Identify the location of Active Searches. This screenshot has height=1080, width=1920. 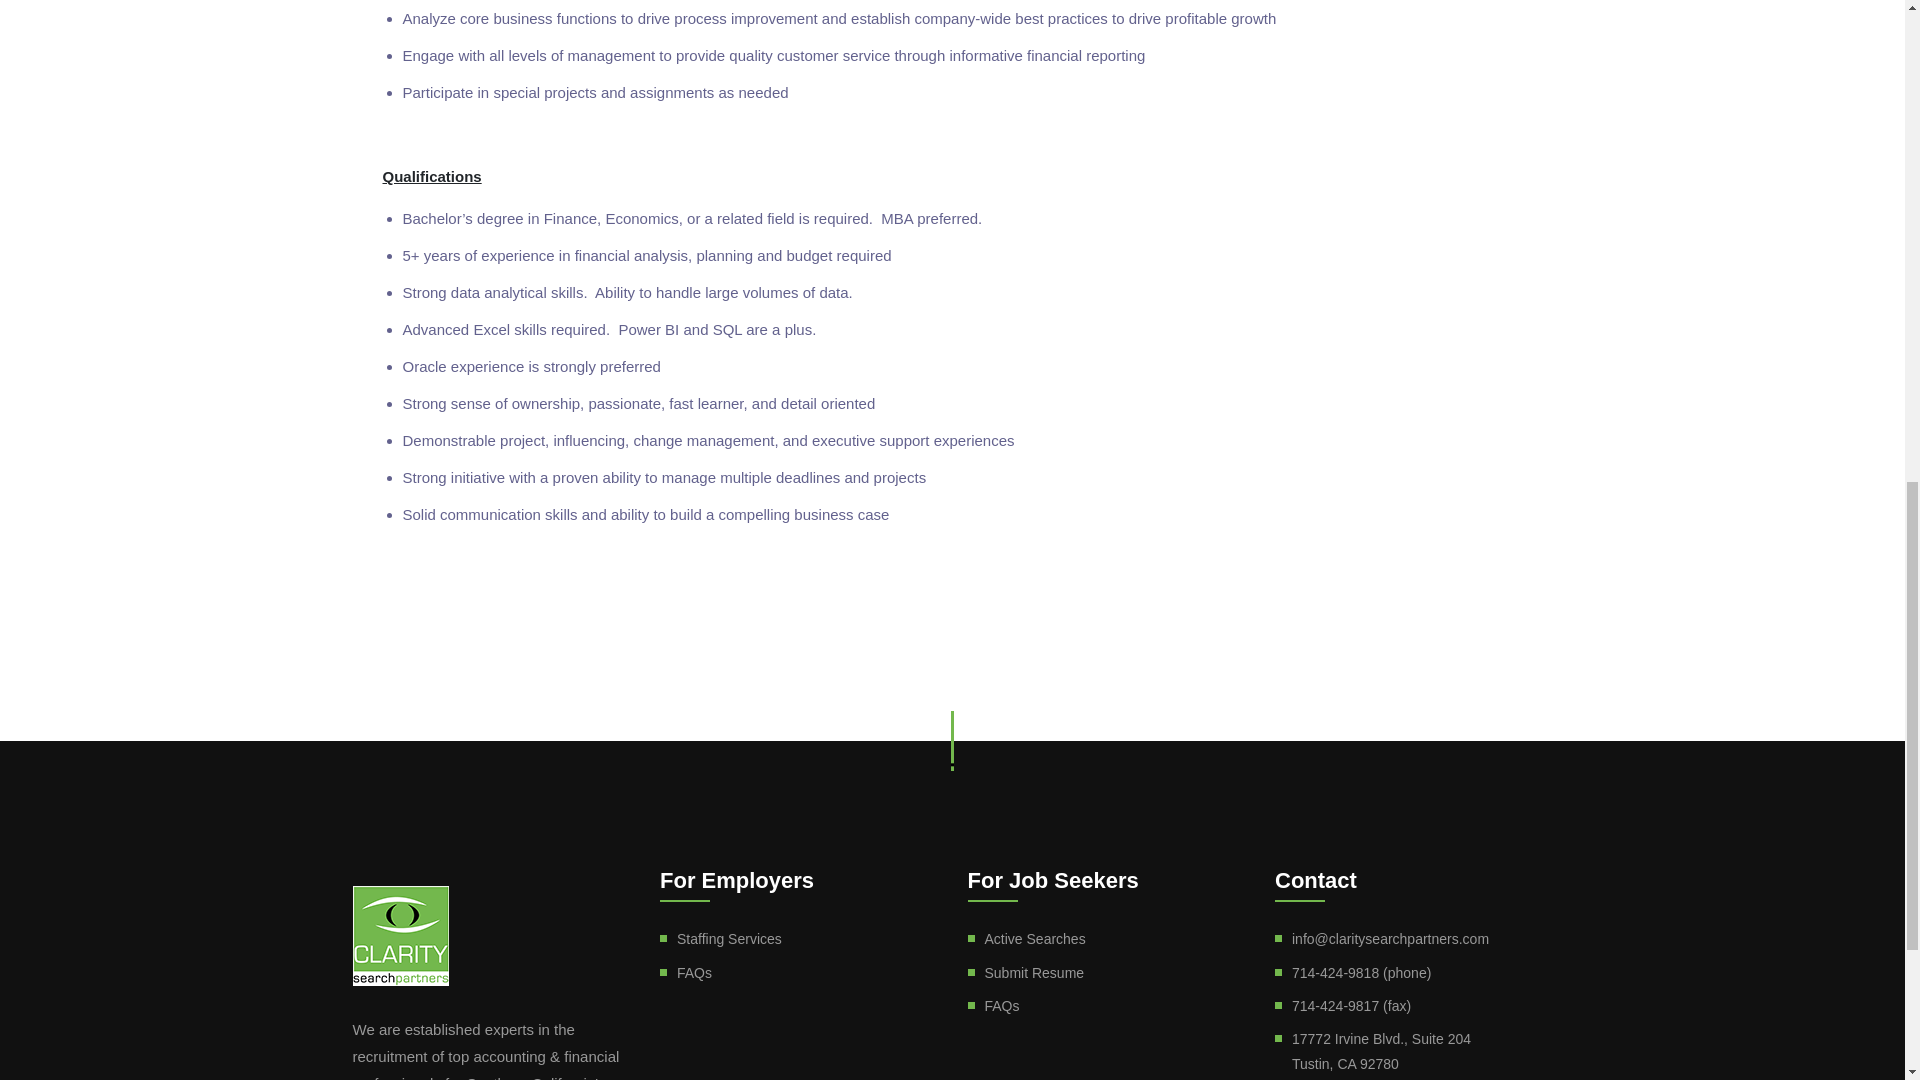
(1034, 938).